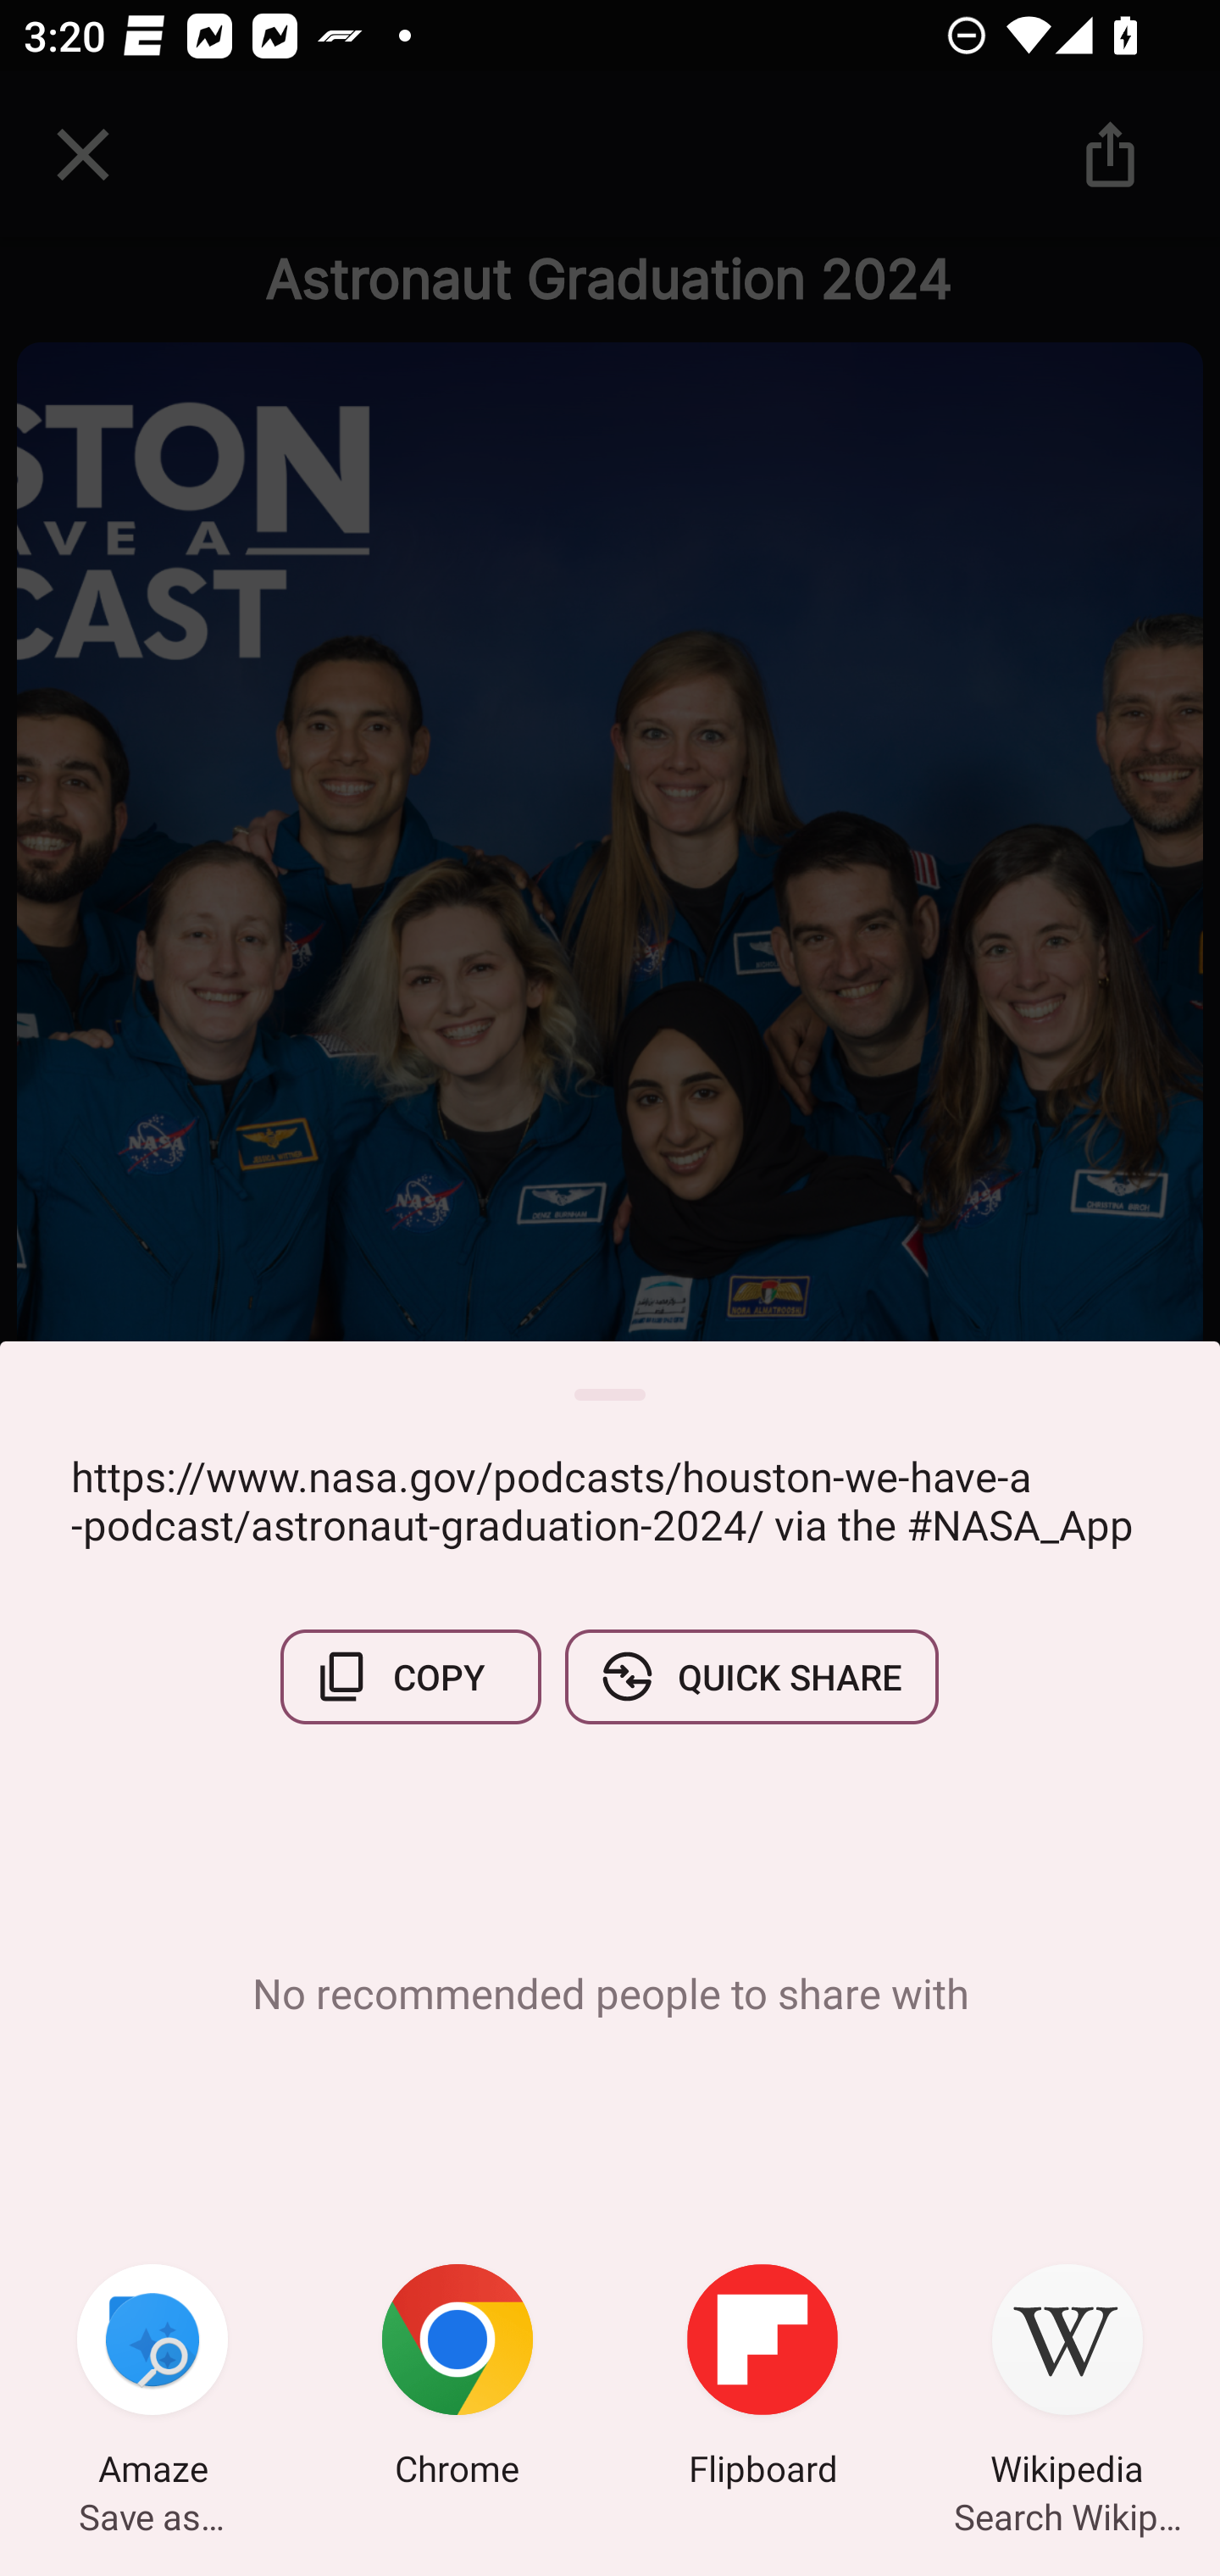 The height and width of the screenshot is (2576, 1220). I want to click on QUICK SHARE, so click(751, 1676).